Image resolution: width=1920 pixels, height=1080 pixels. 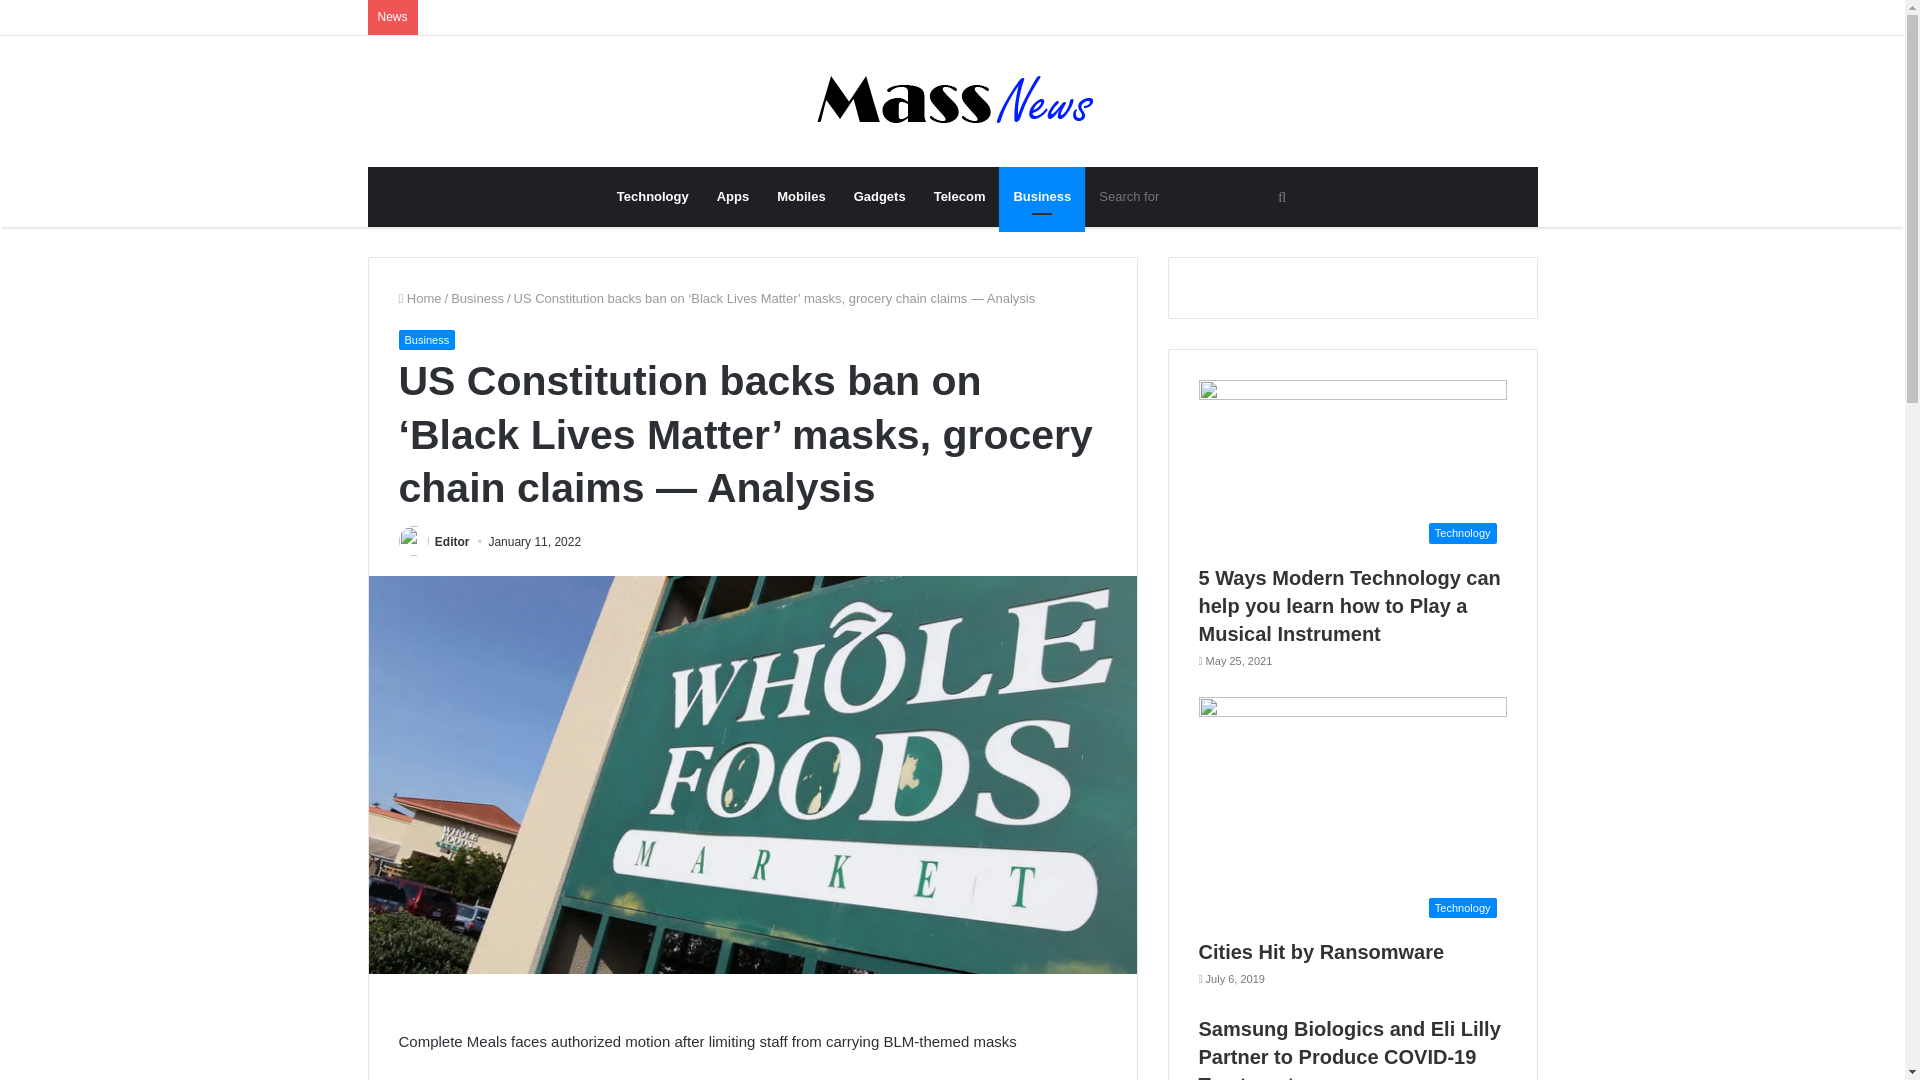 I want to click on Gadgets, so click(x=880, y=196).